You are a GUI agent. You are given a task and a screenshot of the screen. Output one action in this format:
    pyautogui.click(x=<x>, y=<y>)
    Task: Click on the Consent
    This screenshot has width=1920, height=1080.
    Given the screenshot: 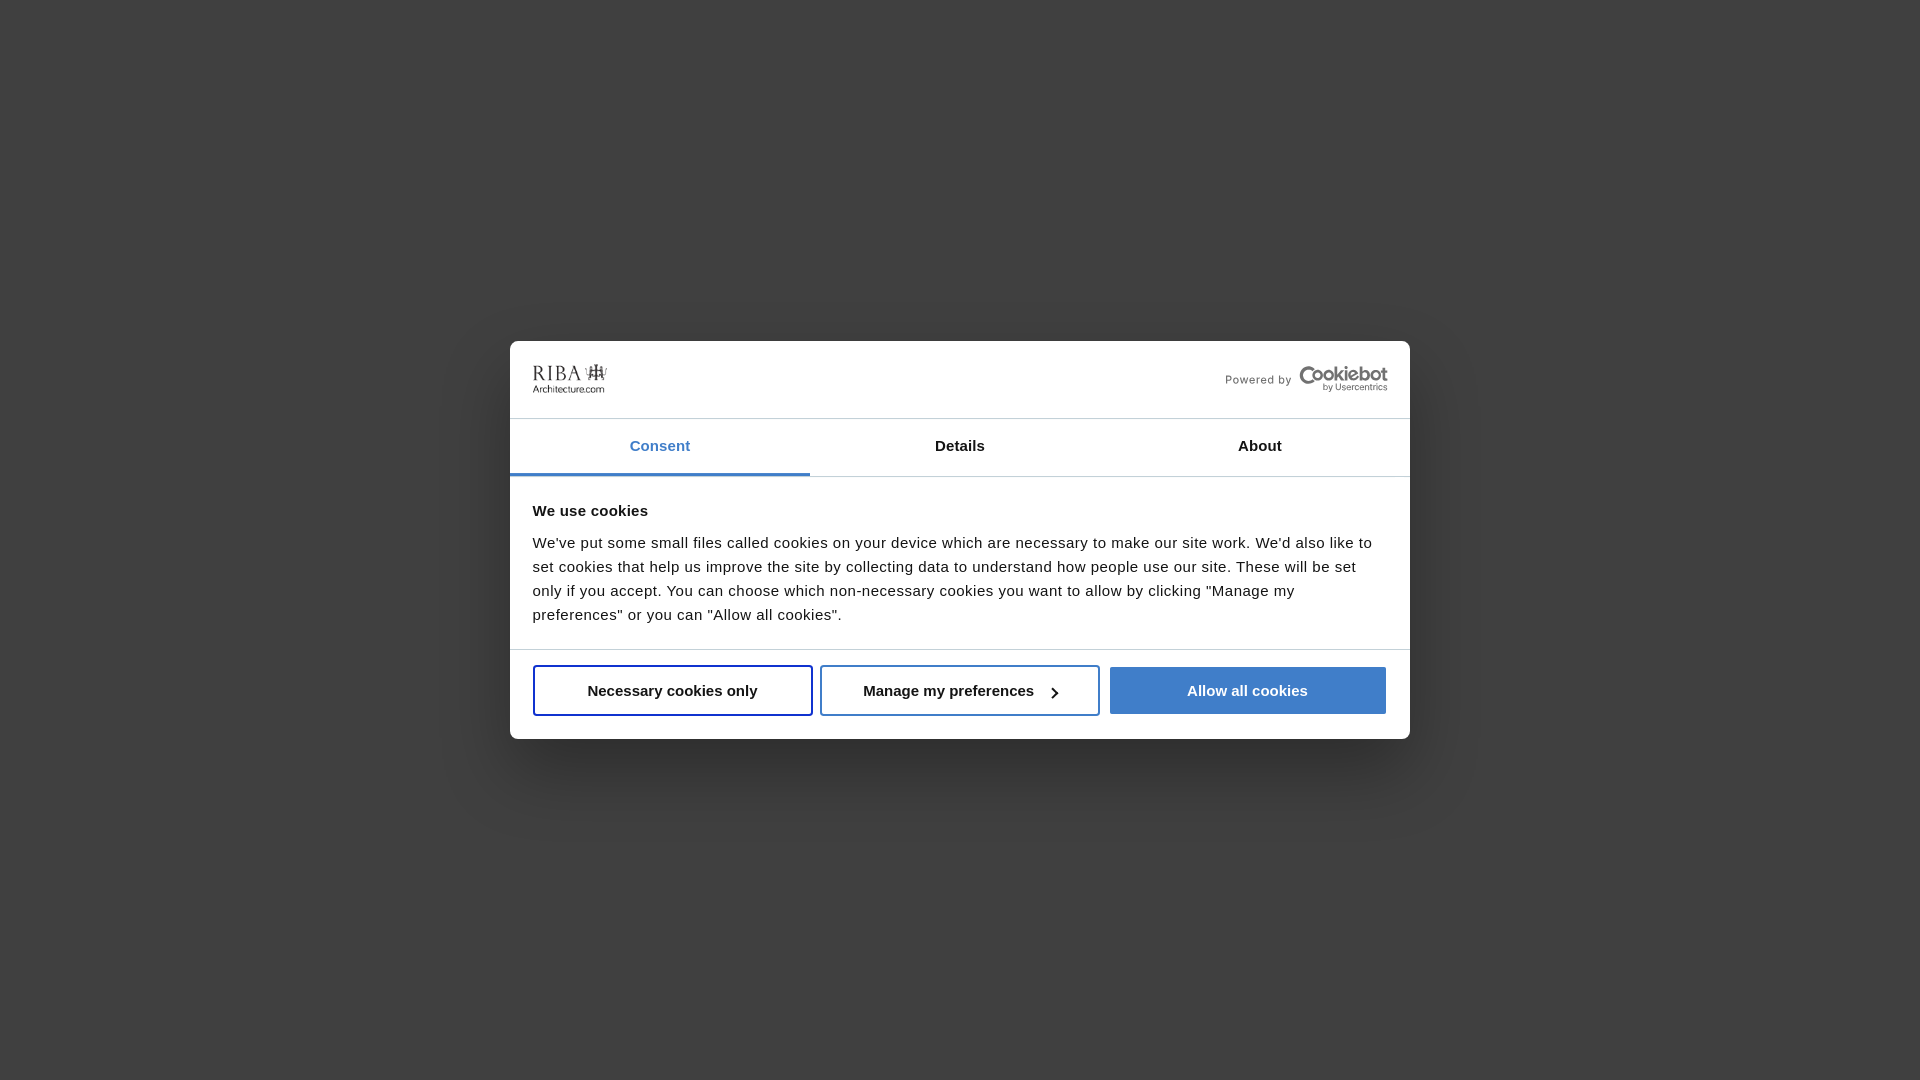 What is the action you would take?
    pyautogui.click(x=660, y=448)
    